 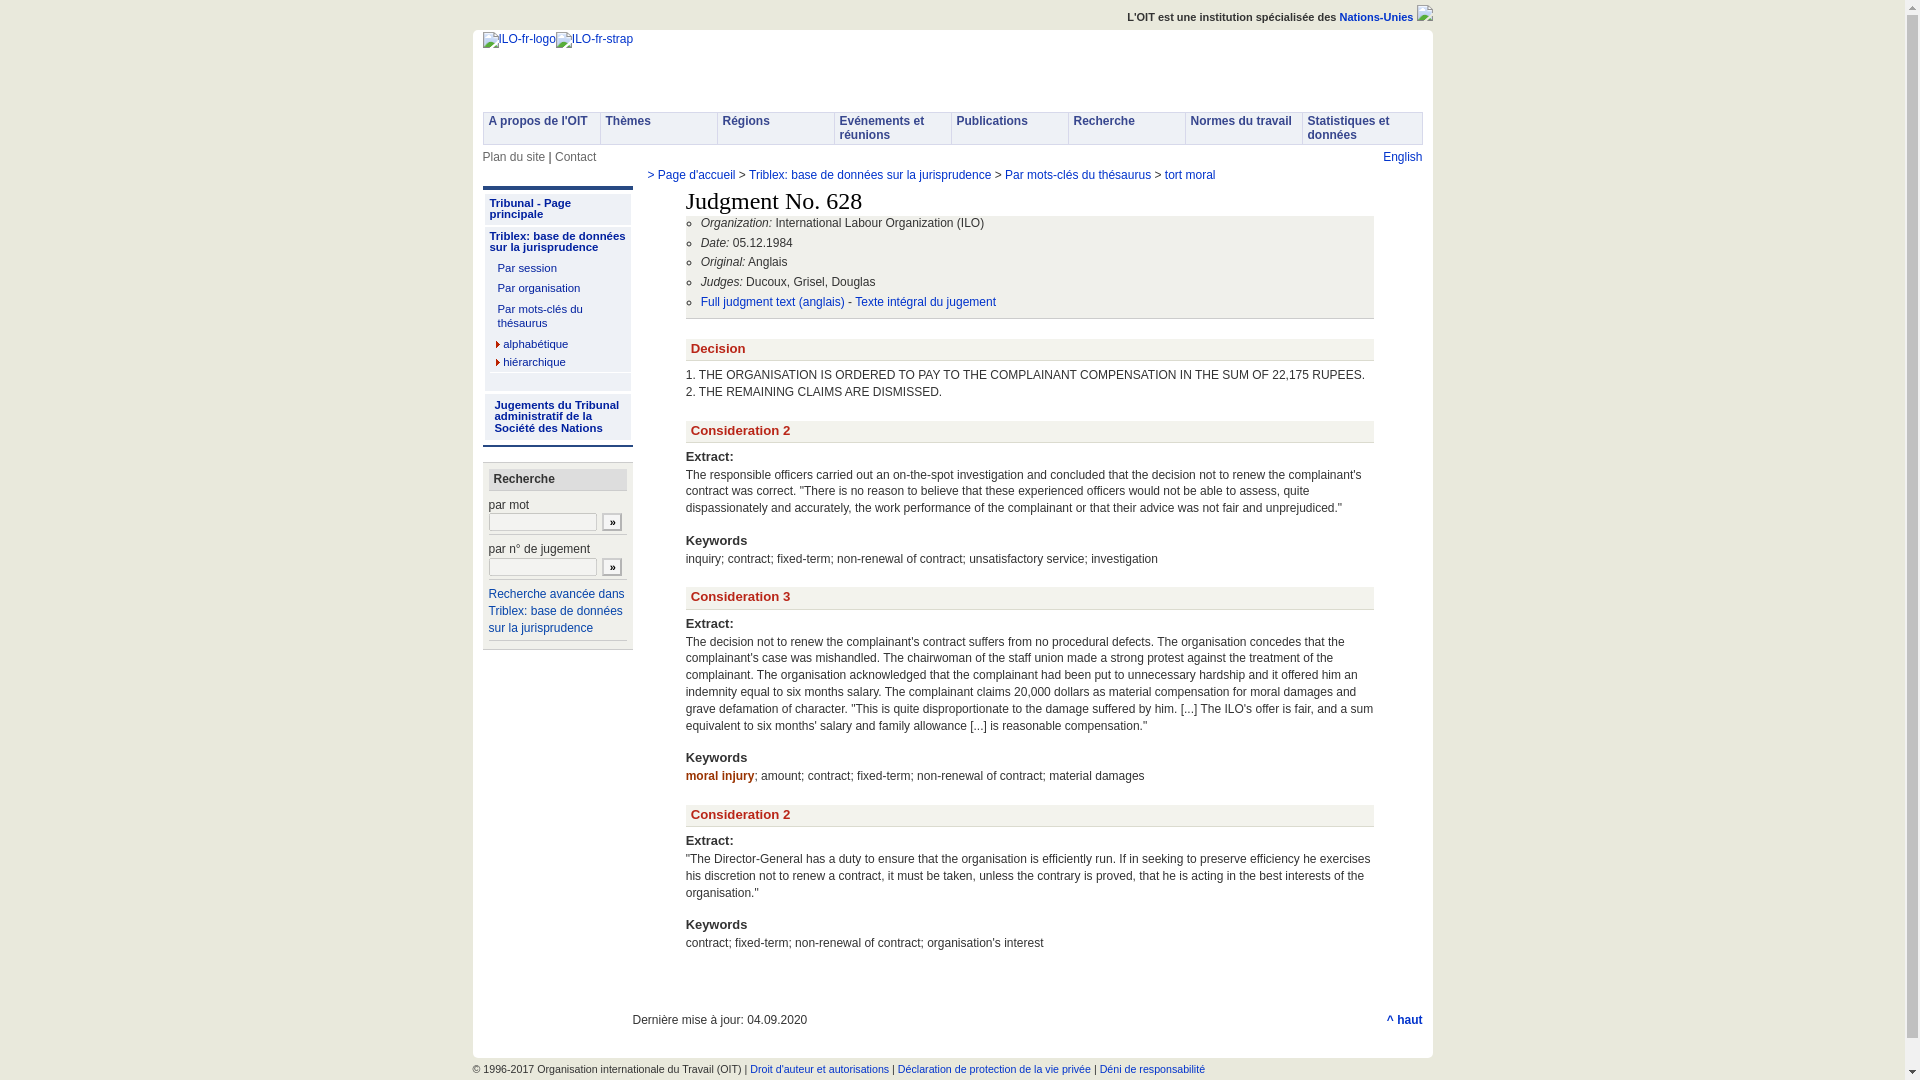 I want to click on Publications, so click(x=1010, y=128).